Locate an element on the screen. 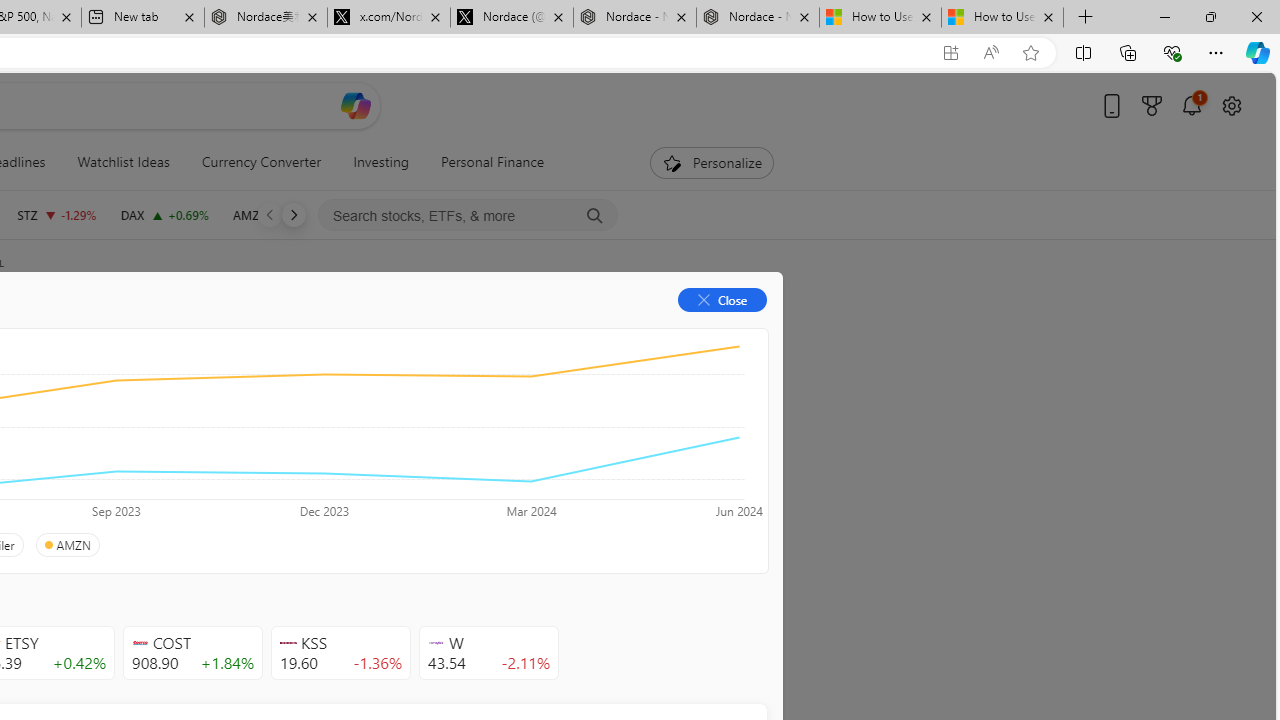 This screenshot has width=1280, height=720. AMZN is located at coordinates (66, 545).